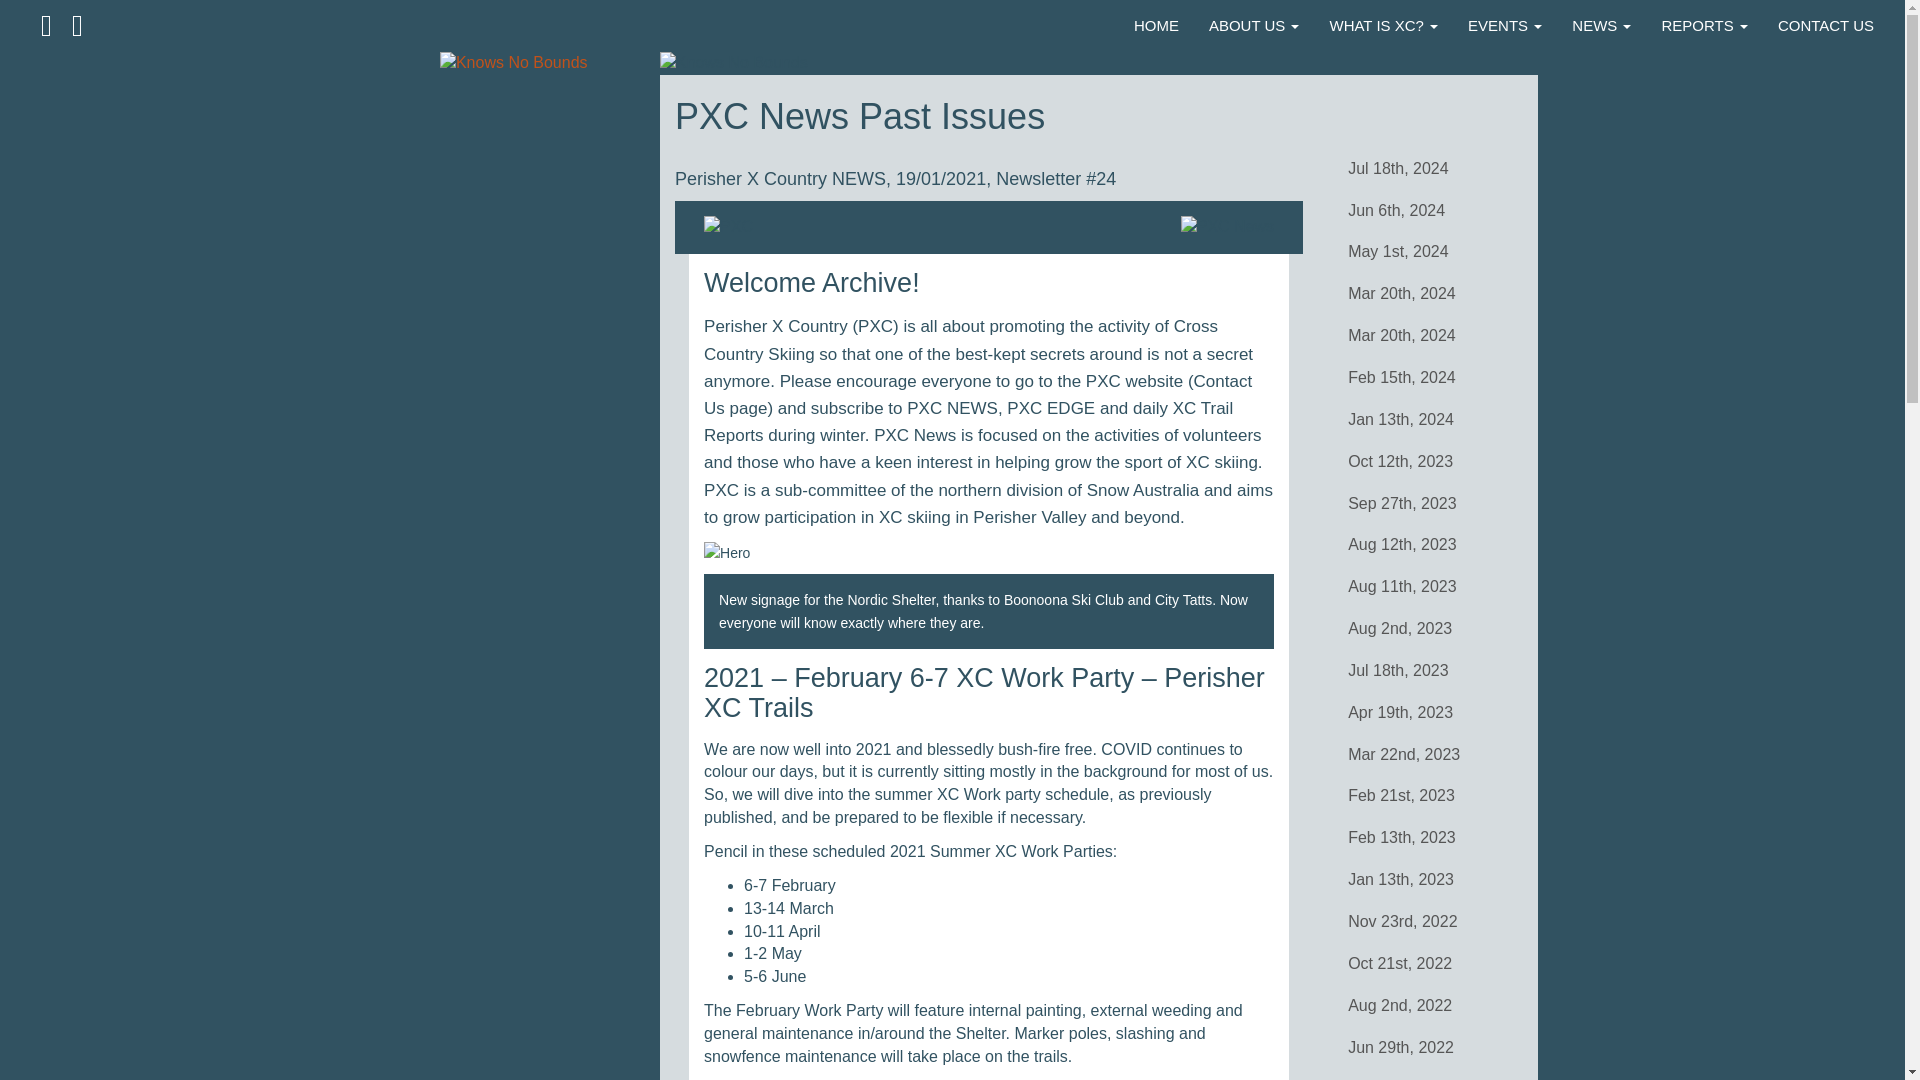  I want to click on WHAT IS XC?, so click(1383, 26).